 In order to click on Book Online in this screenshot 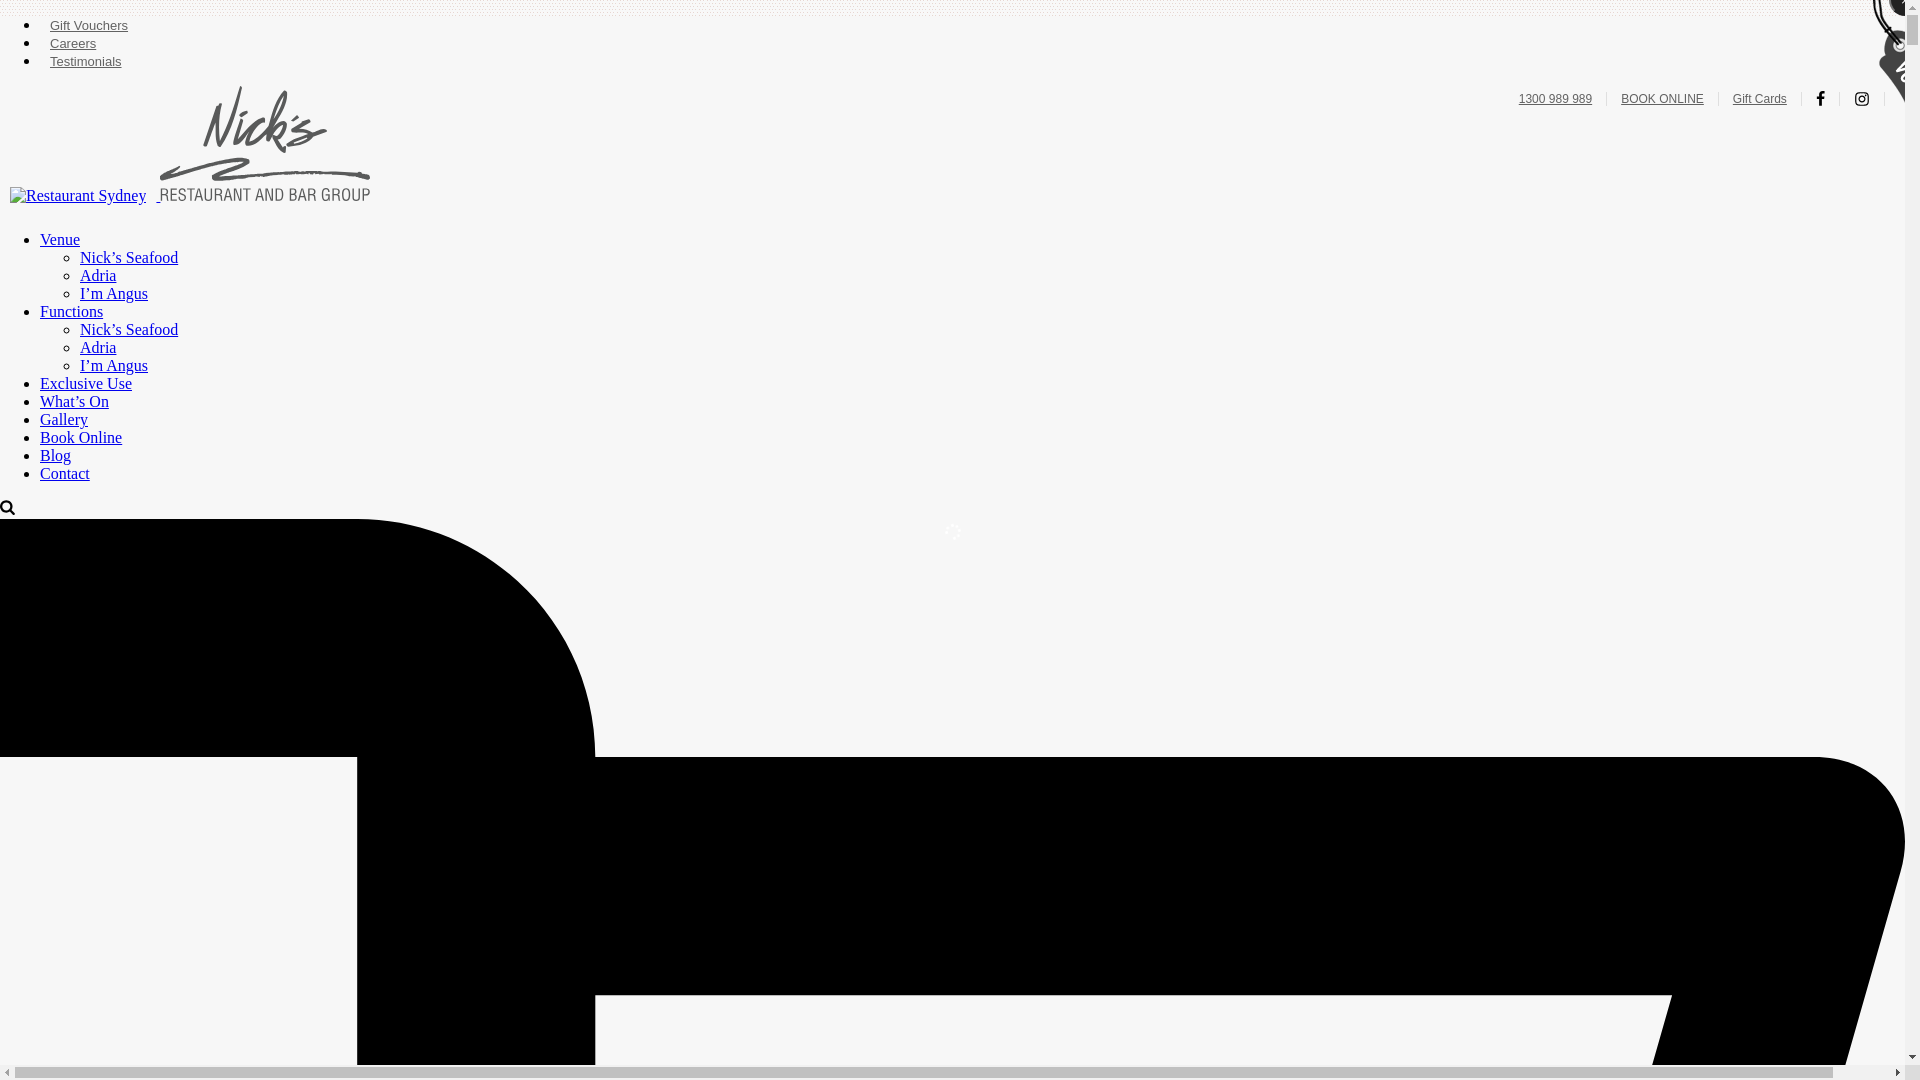, I will do `click(81, 438)`.